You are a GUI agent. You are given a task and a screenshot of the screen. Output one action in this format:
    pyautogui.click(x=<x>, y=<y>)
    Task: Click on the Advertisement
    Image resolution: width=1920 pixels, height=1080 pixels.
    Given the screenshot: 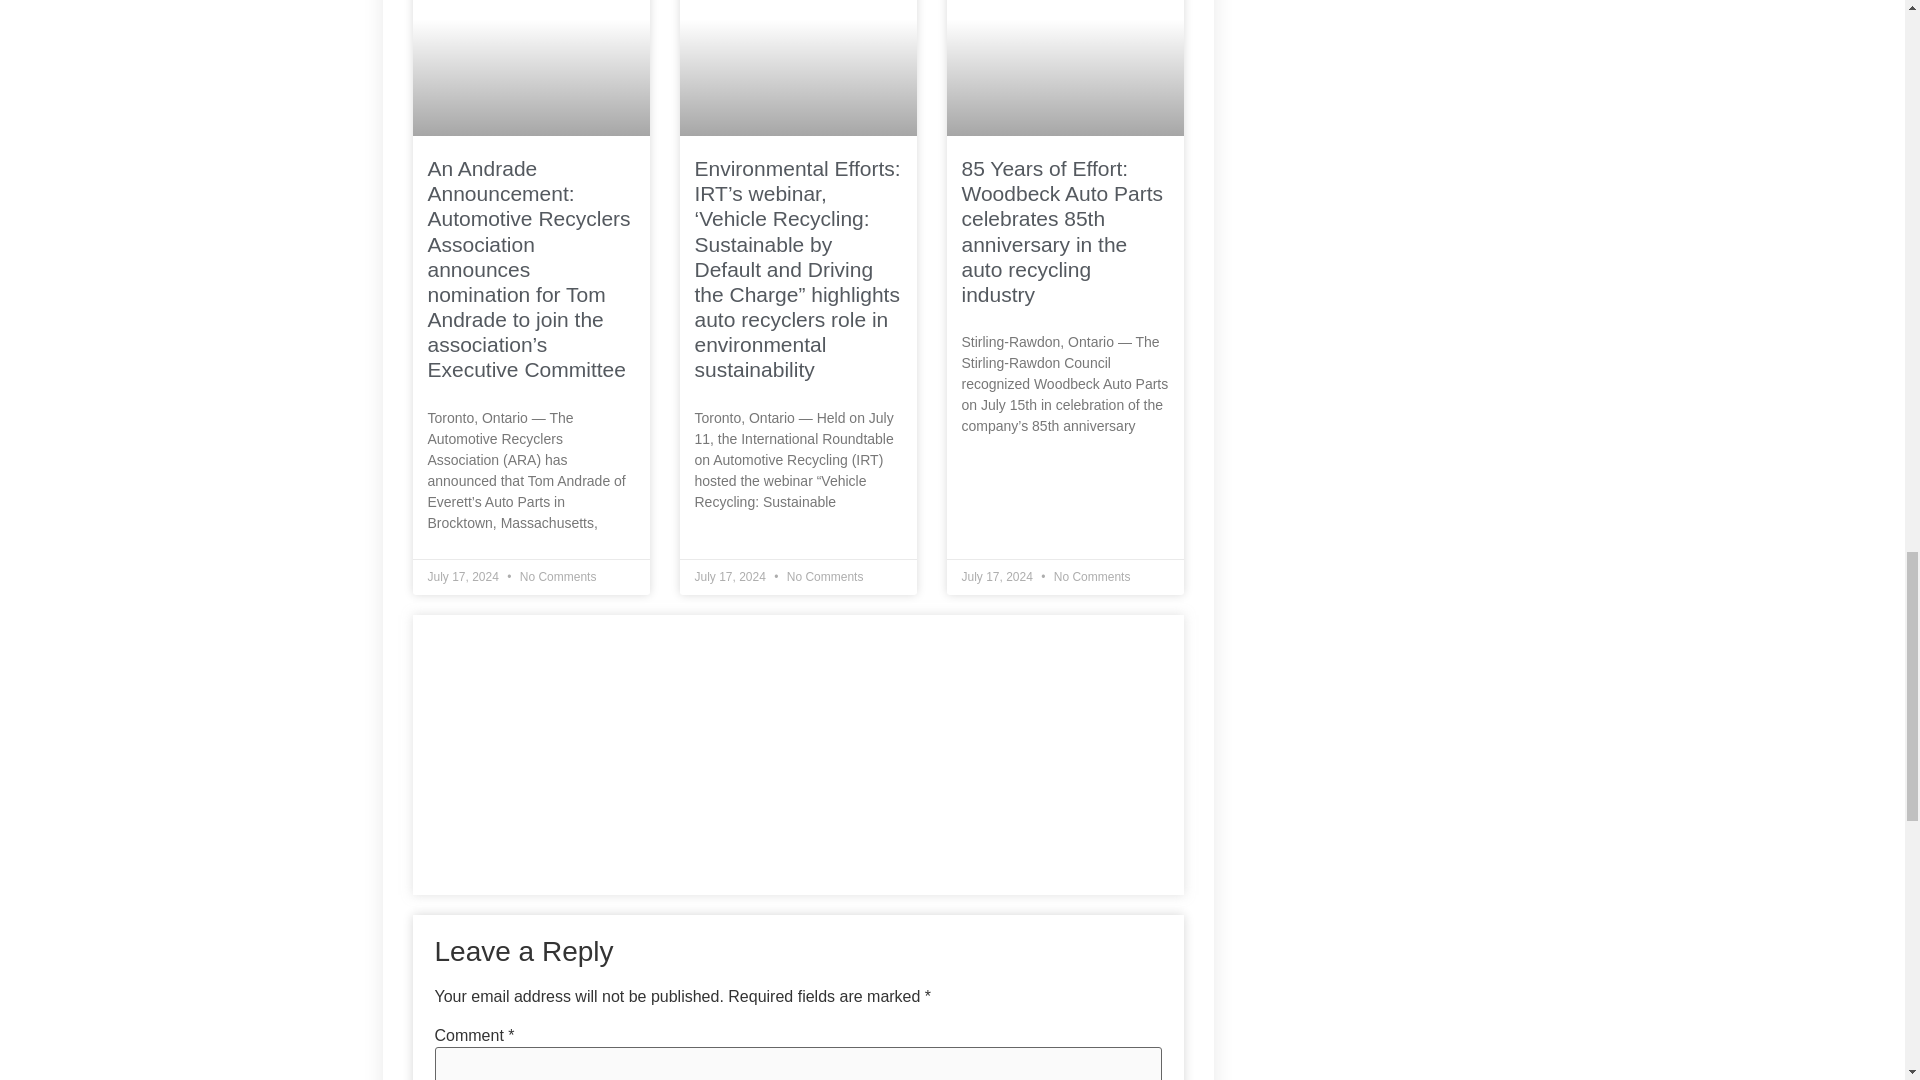 What is the action you would take?
    pyautogui.click(x=797, y=754)
    